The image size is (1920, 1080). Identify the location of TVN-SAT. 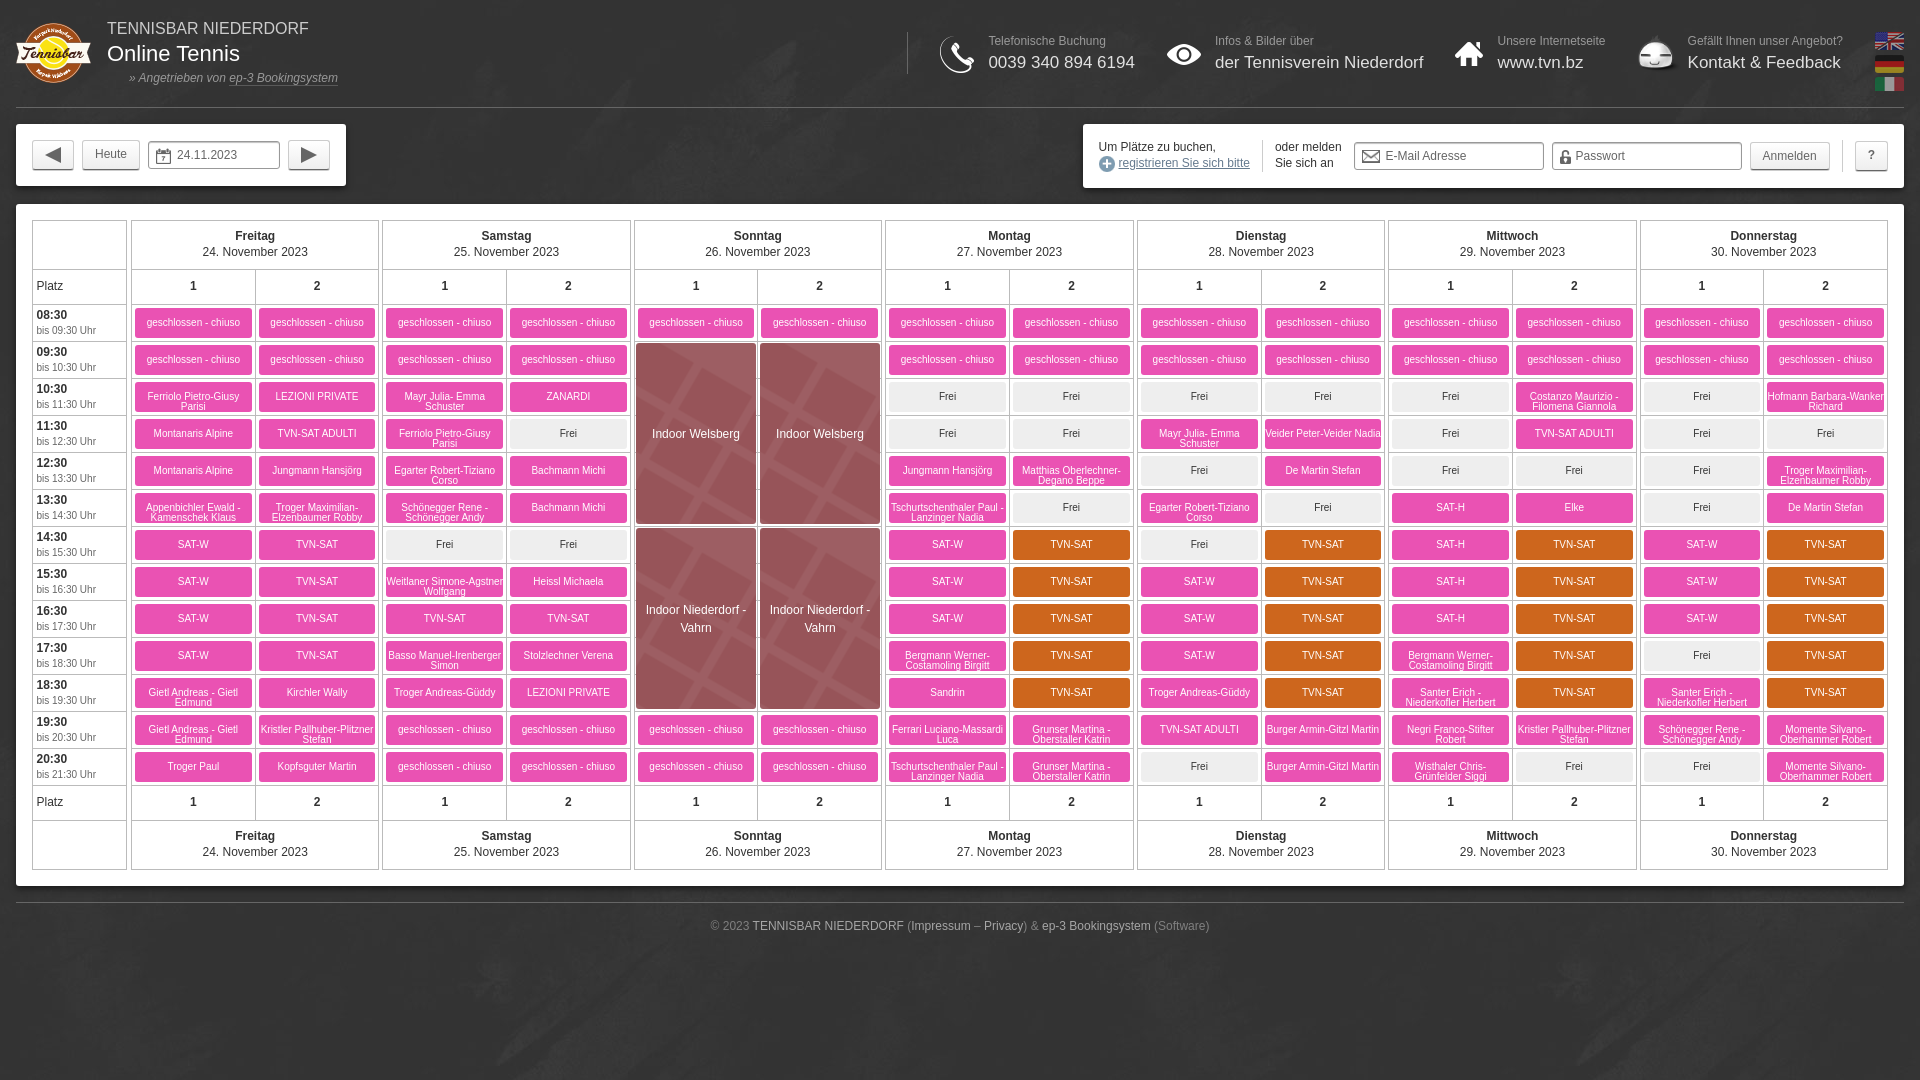
(318, 656).